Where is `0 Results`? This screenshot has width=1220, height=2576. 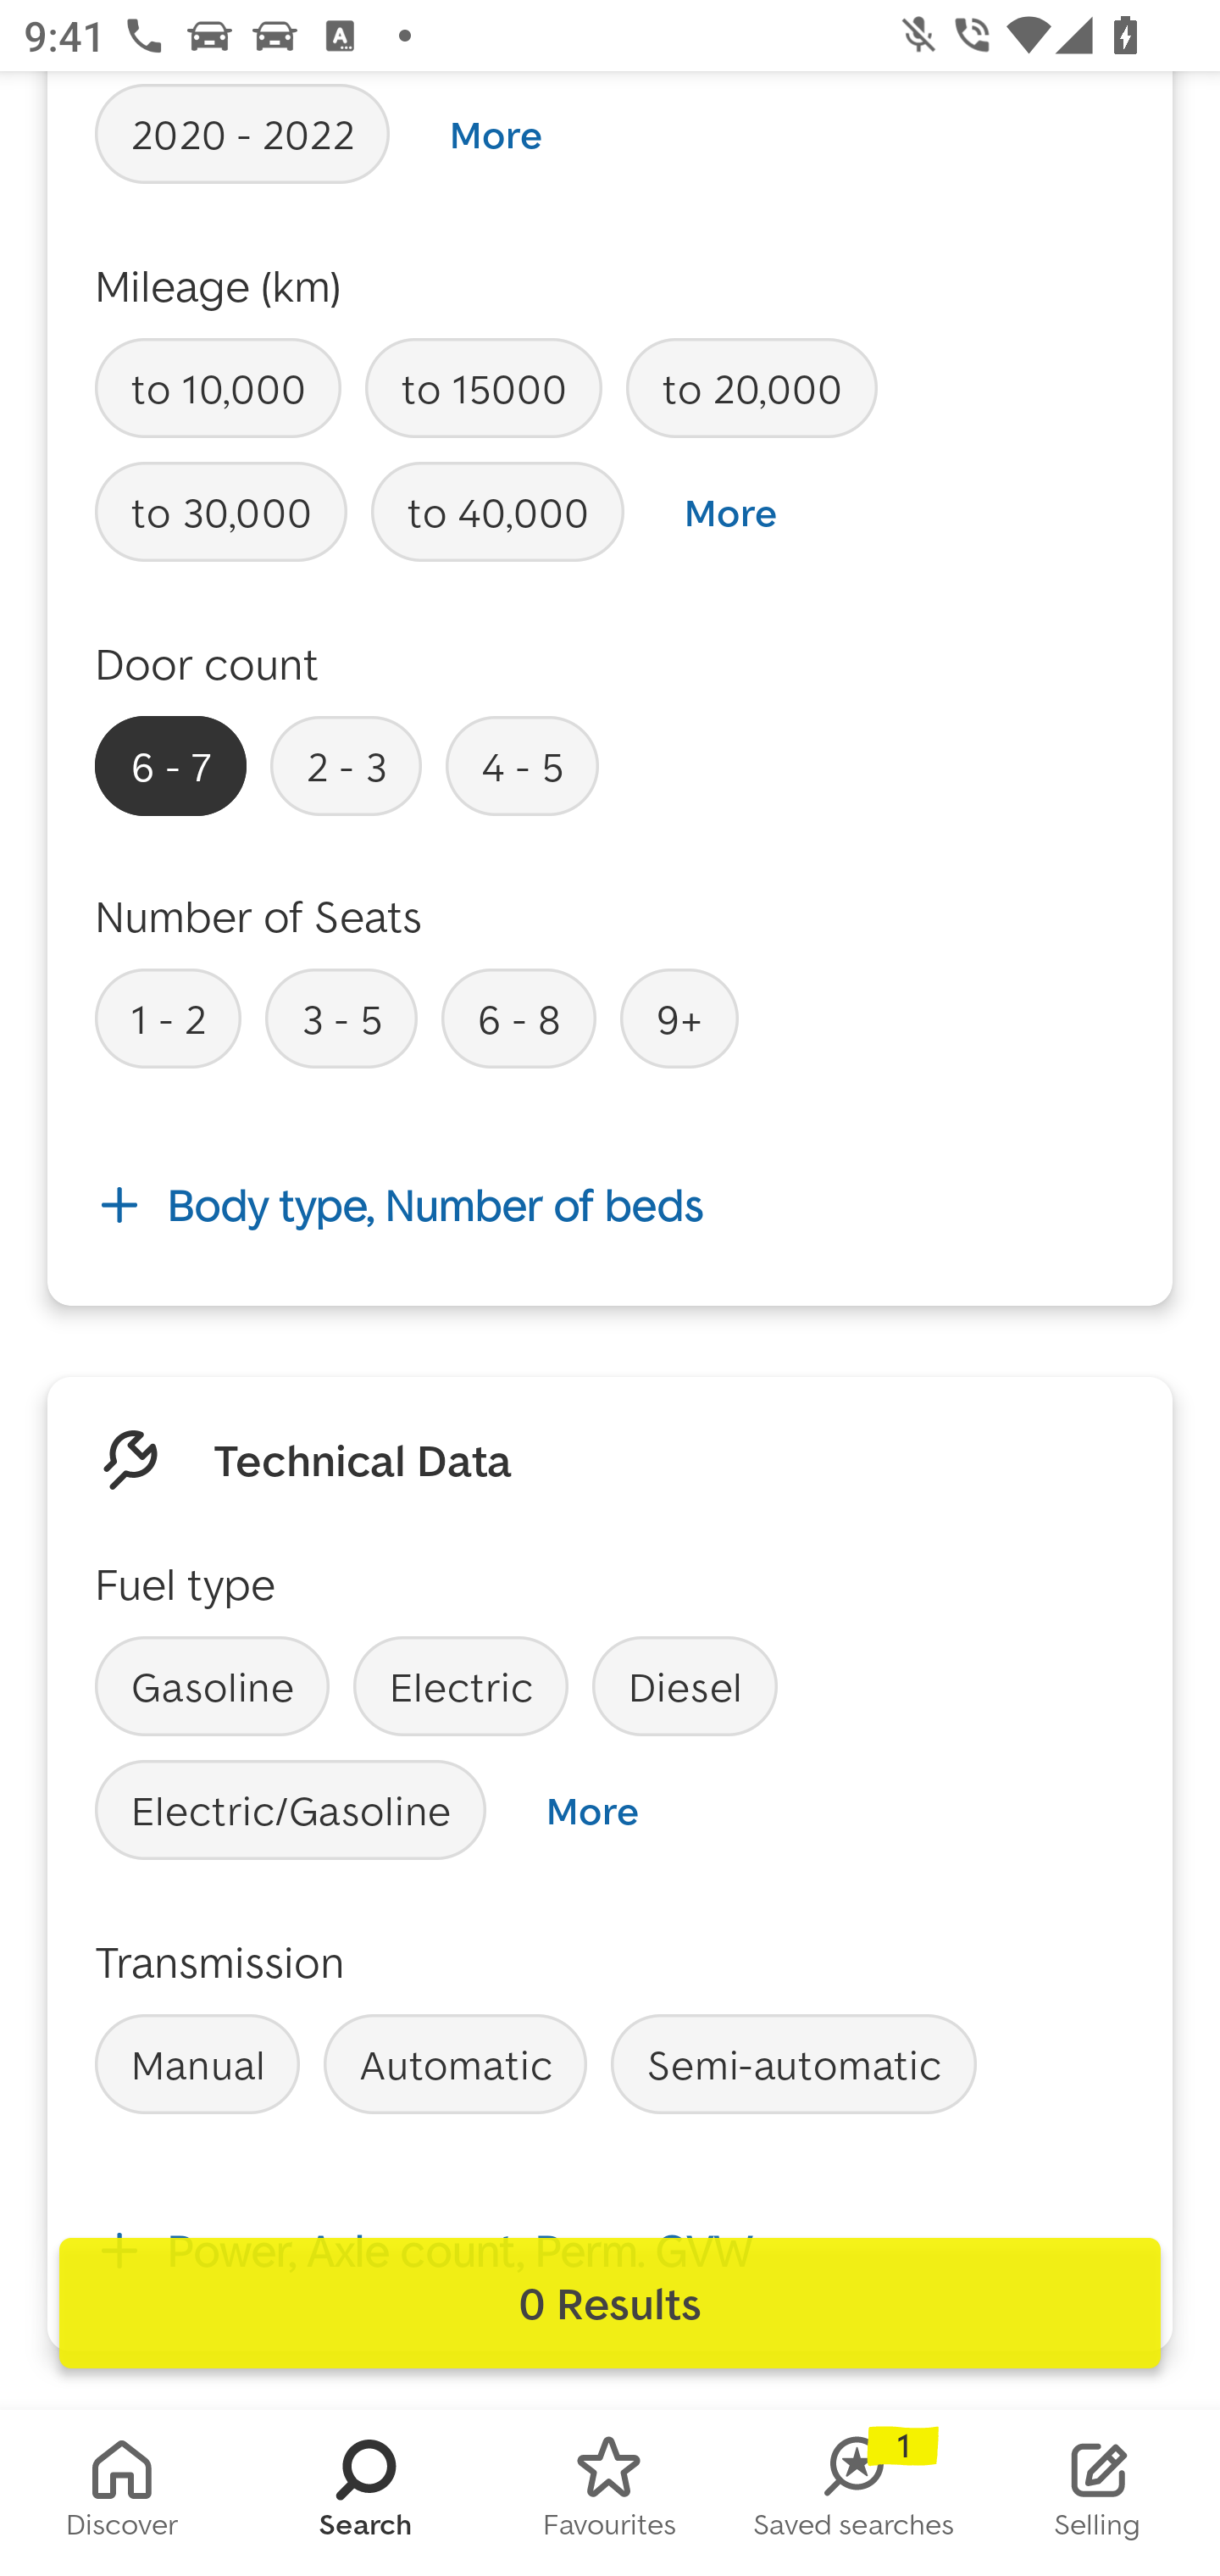 0 Results is located at coordinates (610, 2303).